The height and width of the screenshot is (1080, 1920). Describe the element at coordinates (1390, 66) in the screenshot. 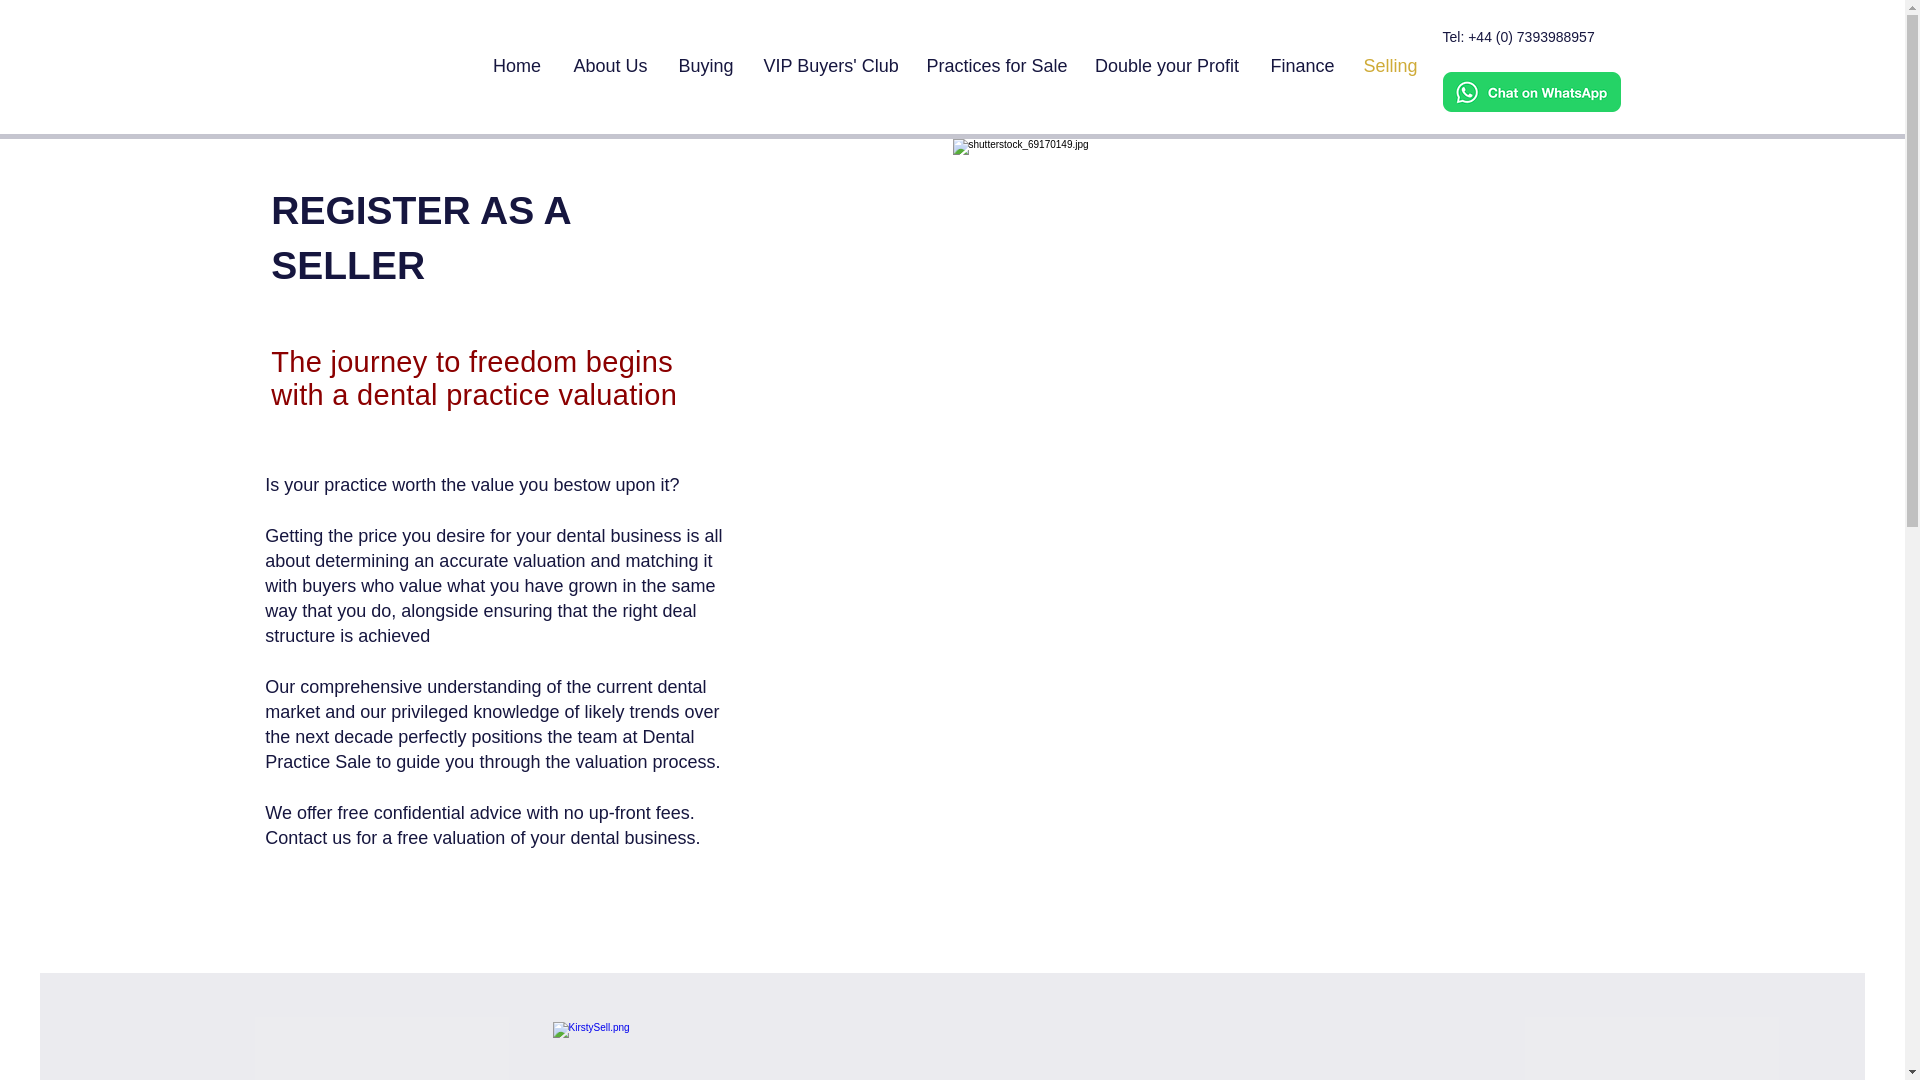

I see `Selling` at that location.